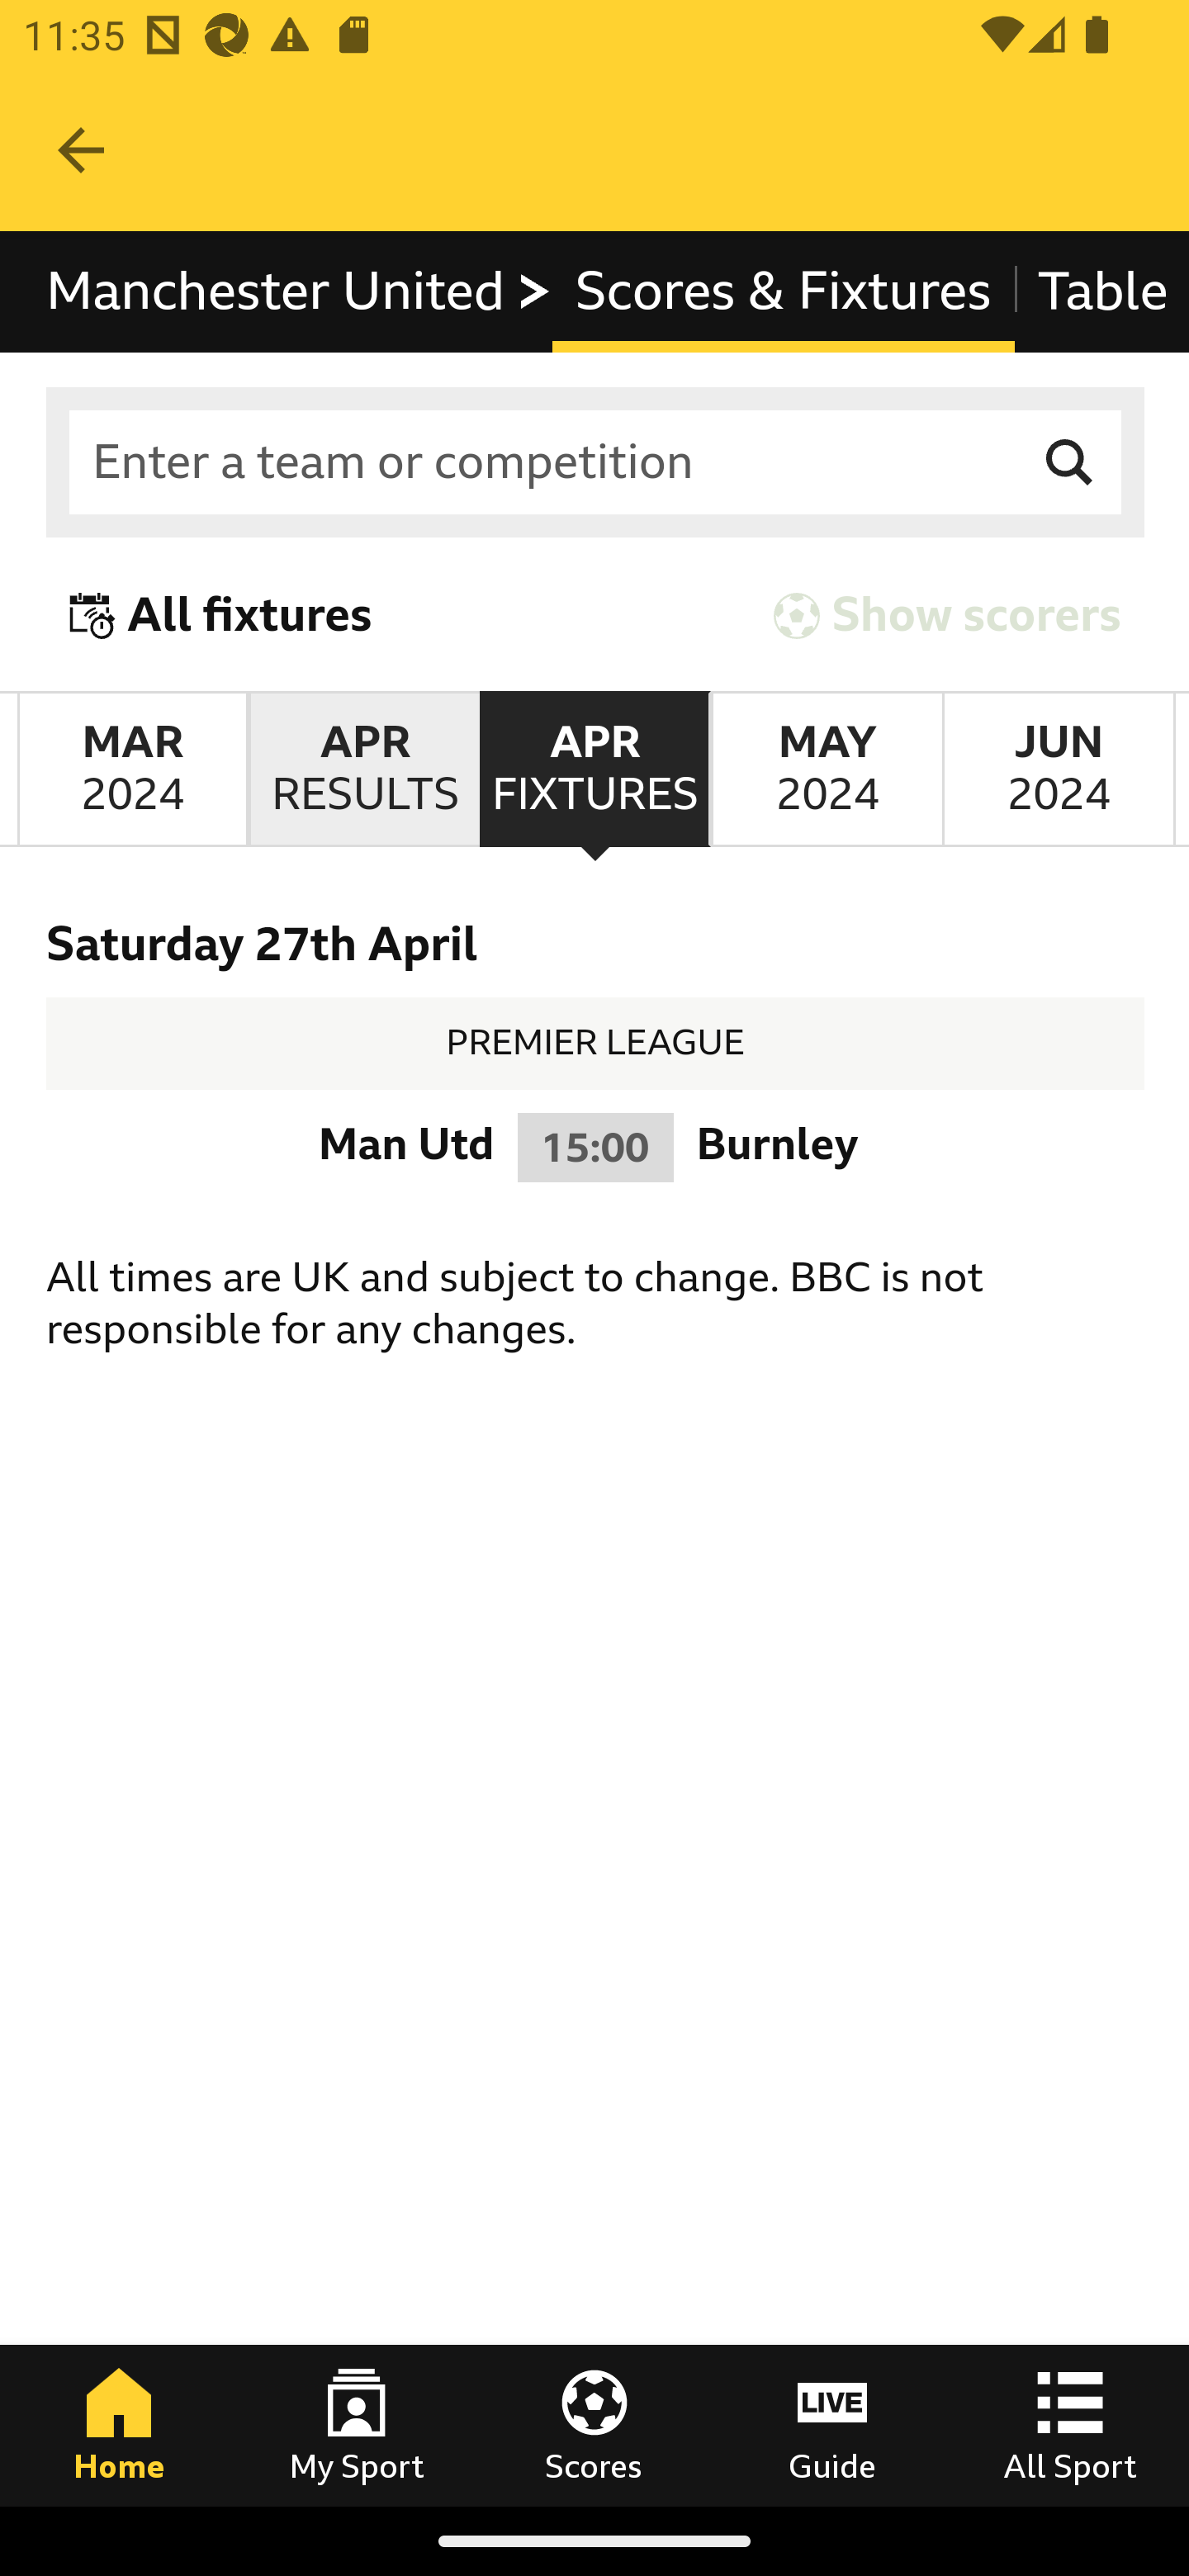 This screenshot has height=2576, width=1189. What do you see at coordinates (301, 292) in the screenshot?
I see `Manchester United ` at bounding box center [301, 292].